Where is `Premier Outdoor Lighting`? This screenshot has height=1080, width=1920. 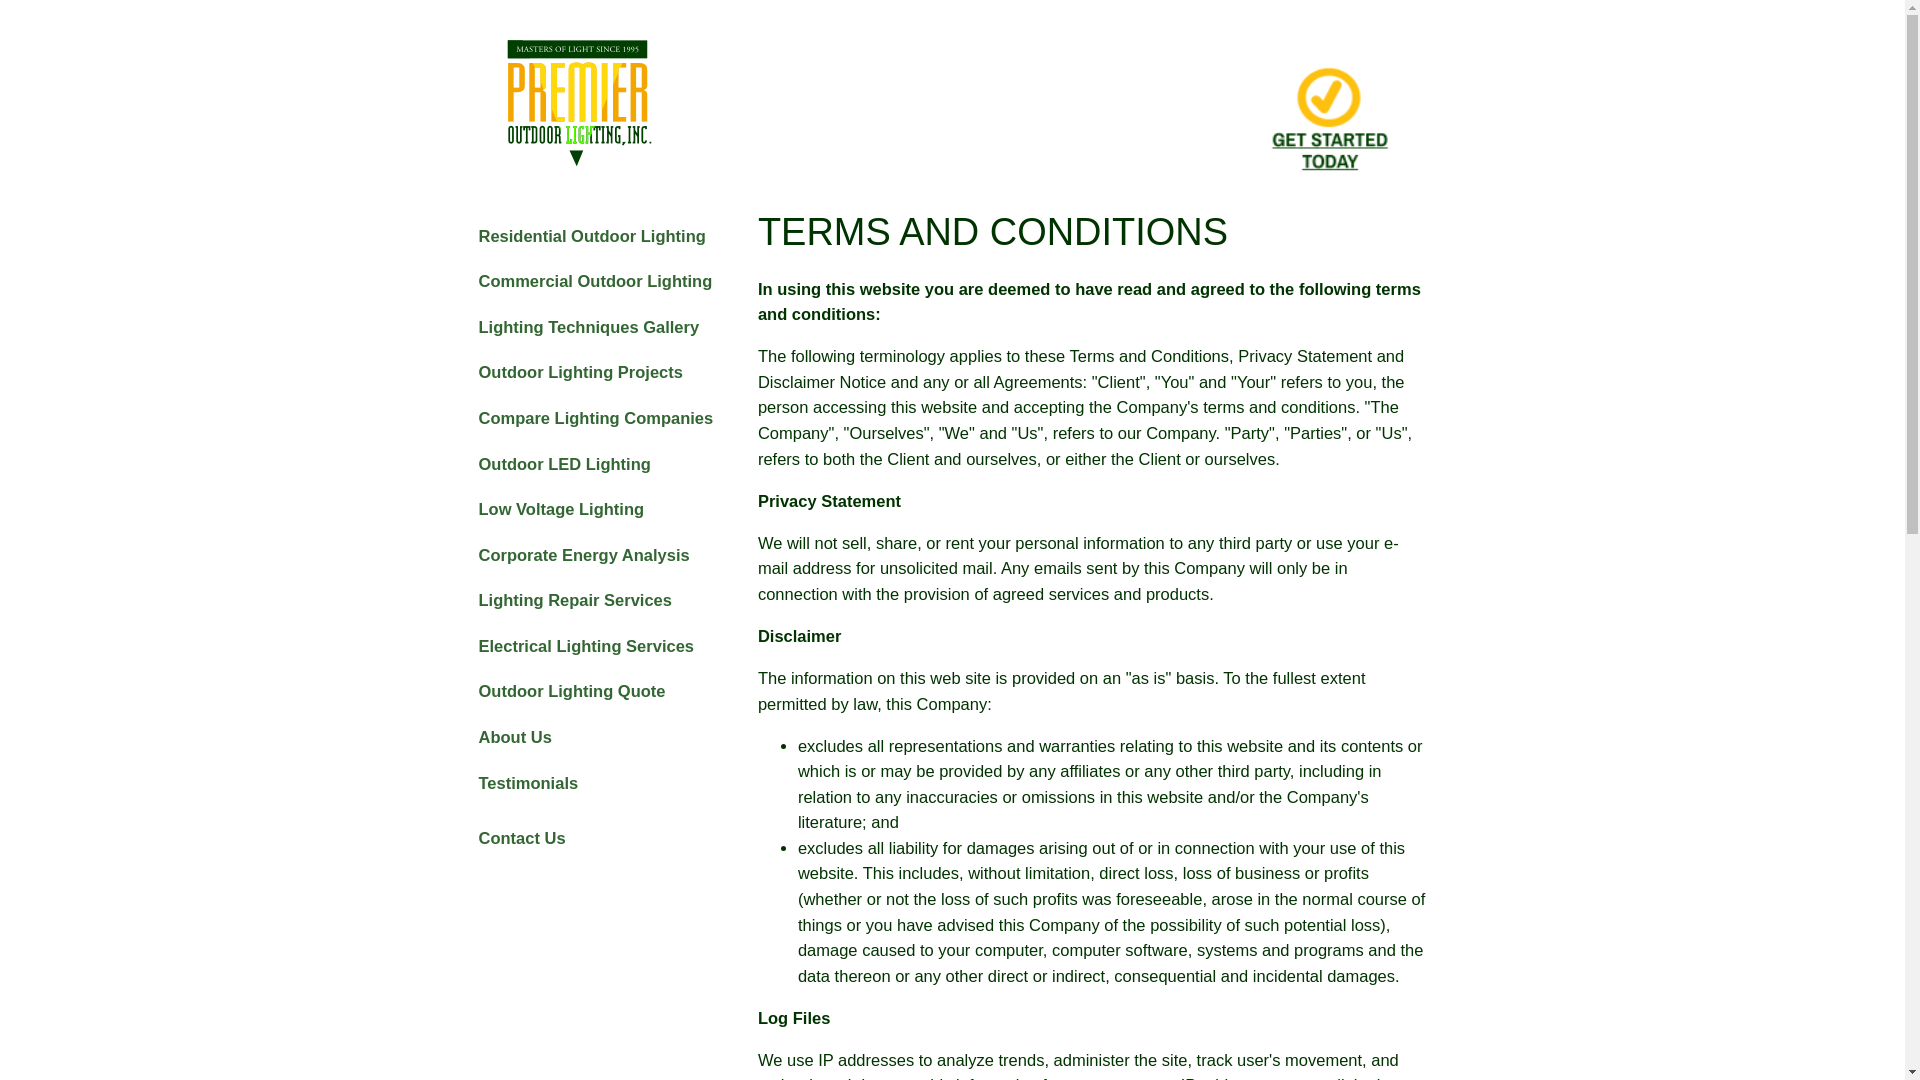
Premier Outdoor Lighting is located at coordinates (630, 96).